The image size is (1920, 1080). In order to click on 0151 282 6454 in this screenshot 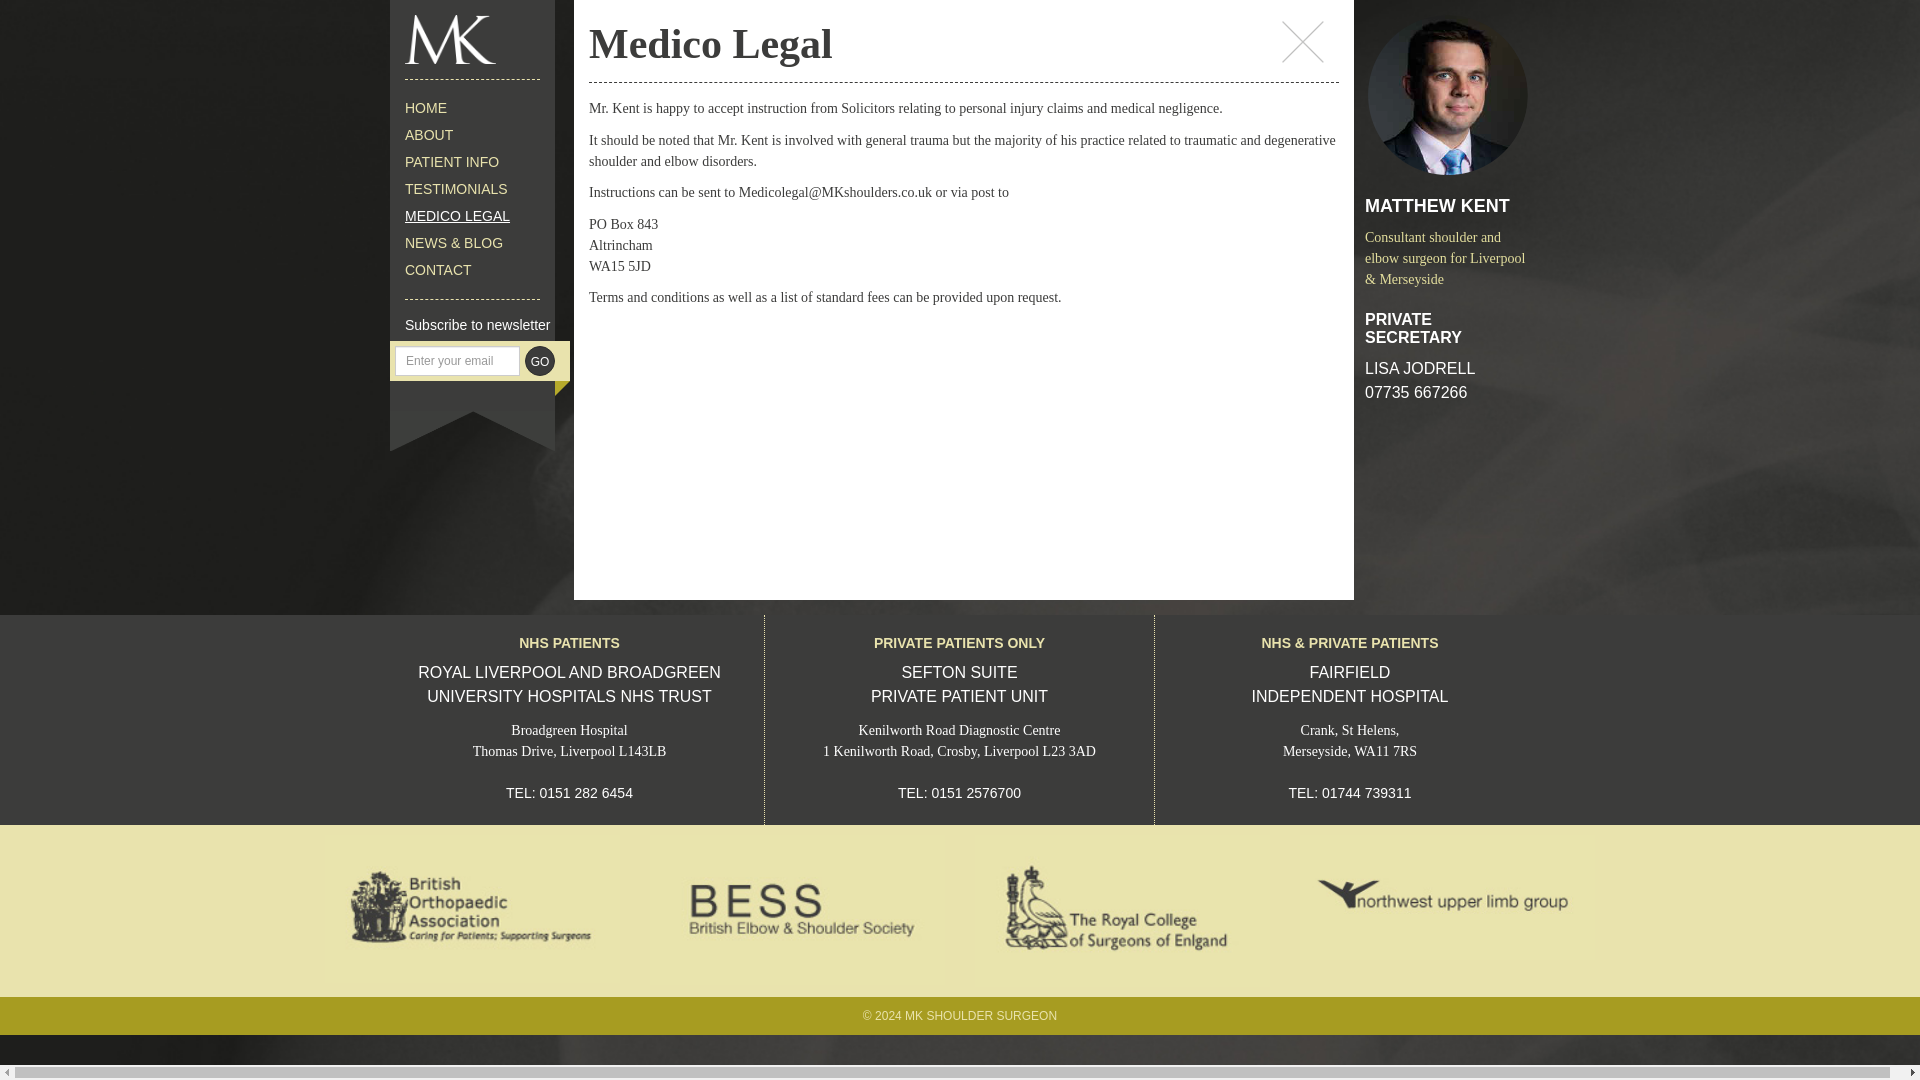, I will do `click(472, 190)`.